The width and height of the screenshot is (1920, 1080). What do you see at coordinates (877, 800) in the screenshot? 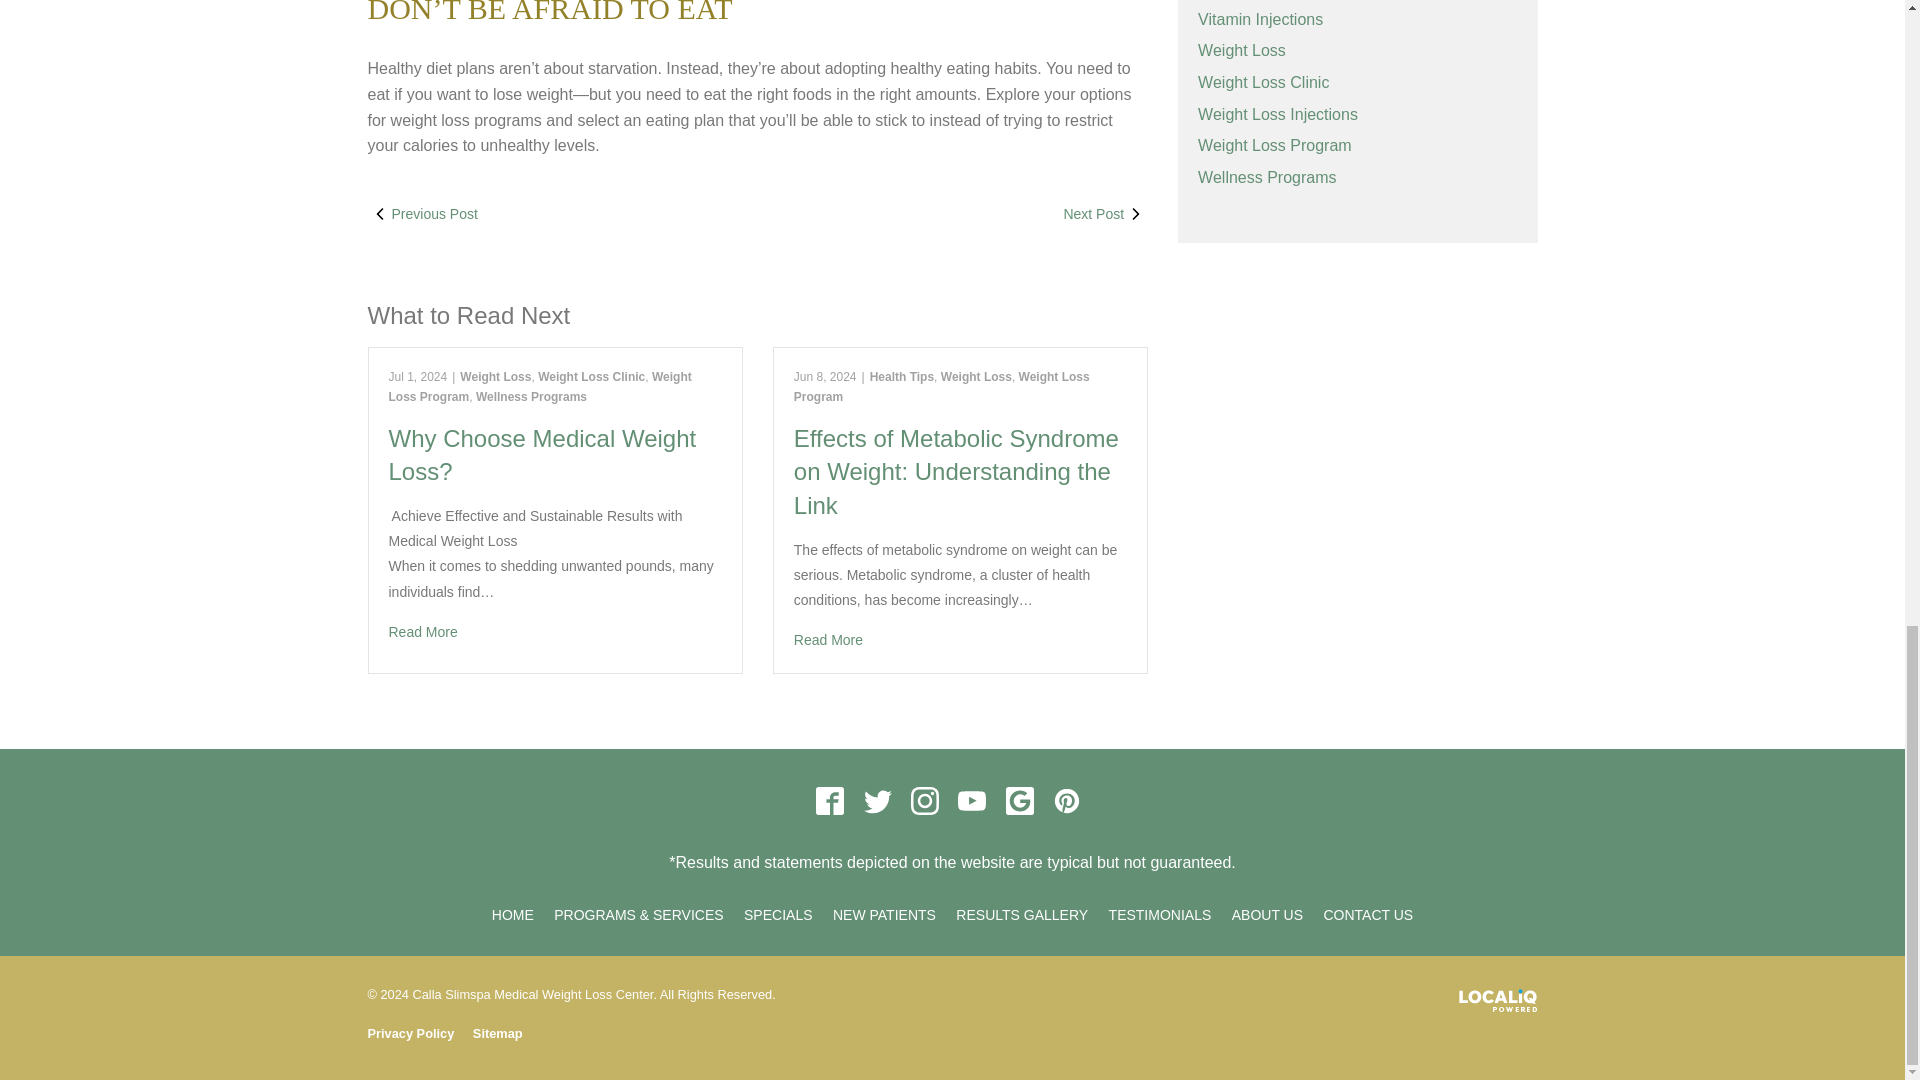
I see `twitter` at bounding box center [877, 800].